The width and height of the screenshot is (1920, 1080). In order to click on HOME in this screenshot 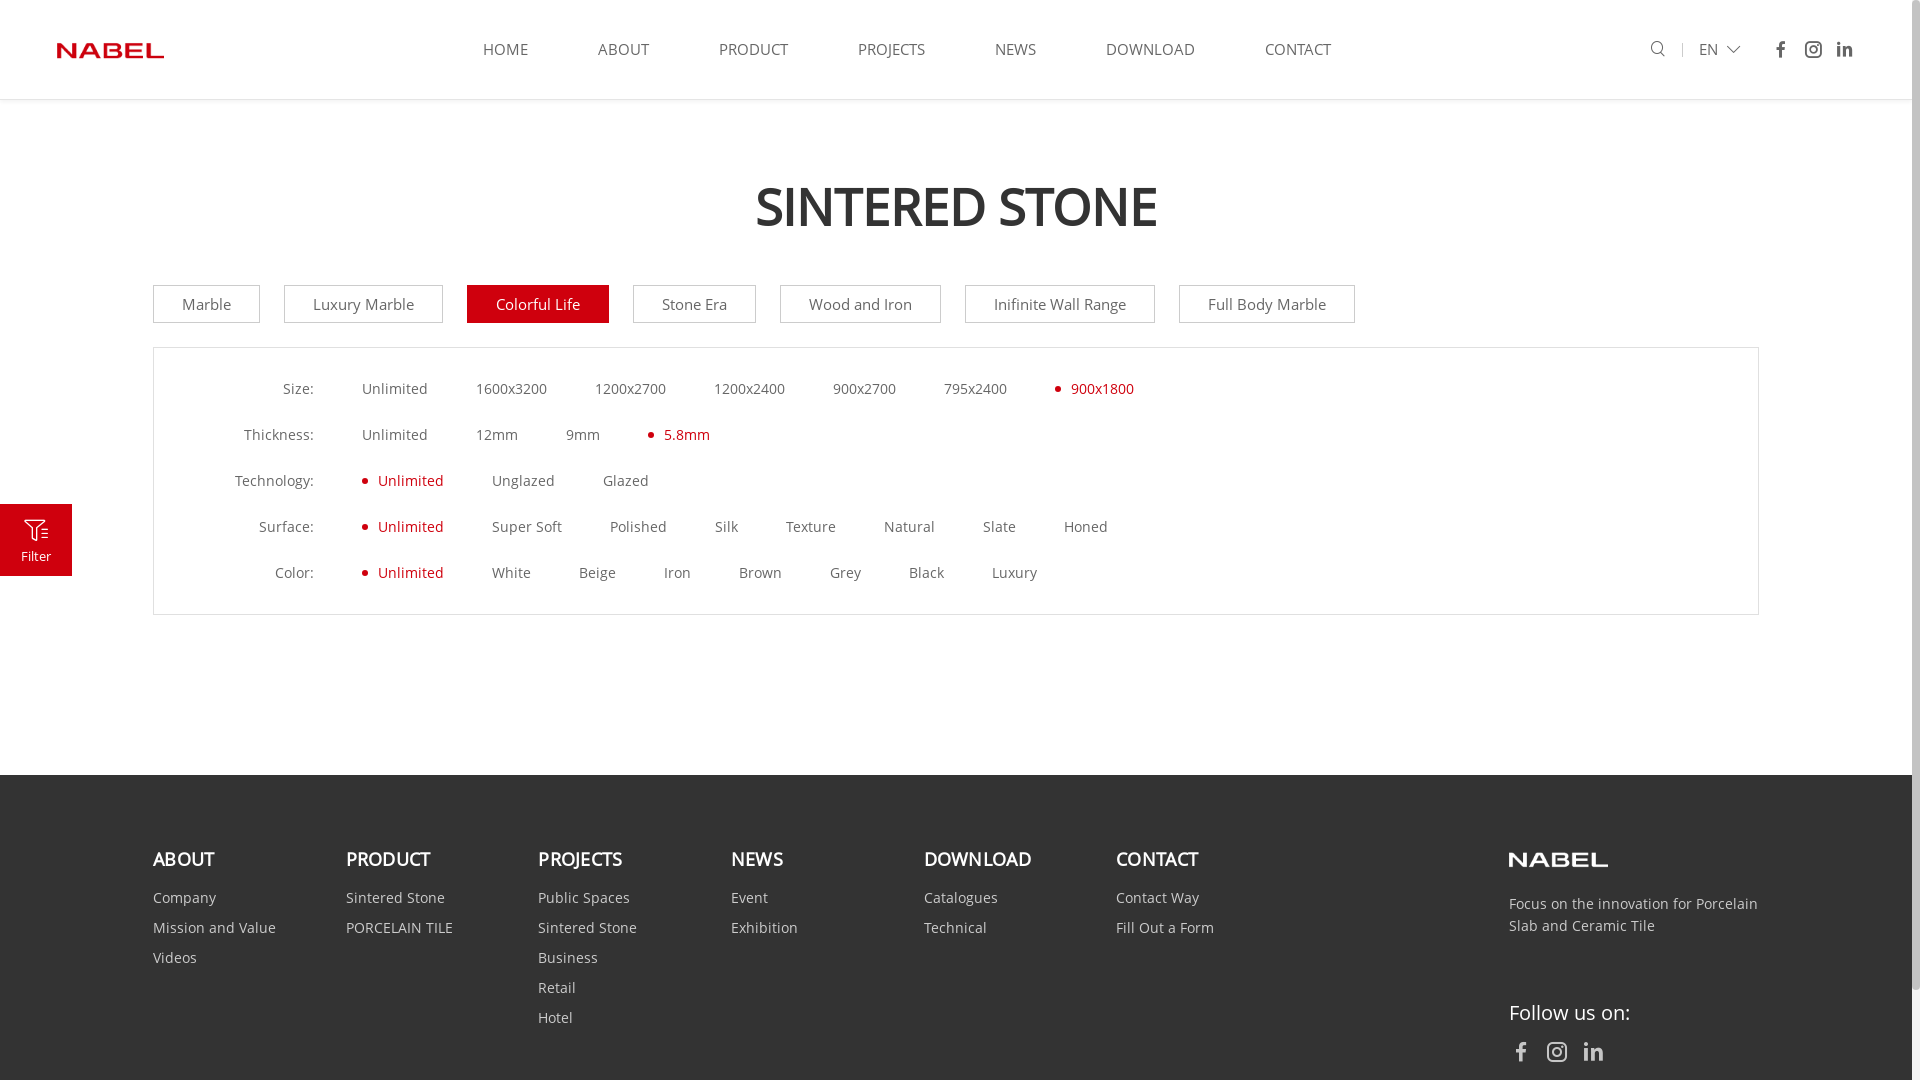, I will do `click(506, 50)`.